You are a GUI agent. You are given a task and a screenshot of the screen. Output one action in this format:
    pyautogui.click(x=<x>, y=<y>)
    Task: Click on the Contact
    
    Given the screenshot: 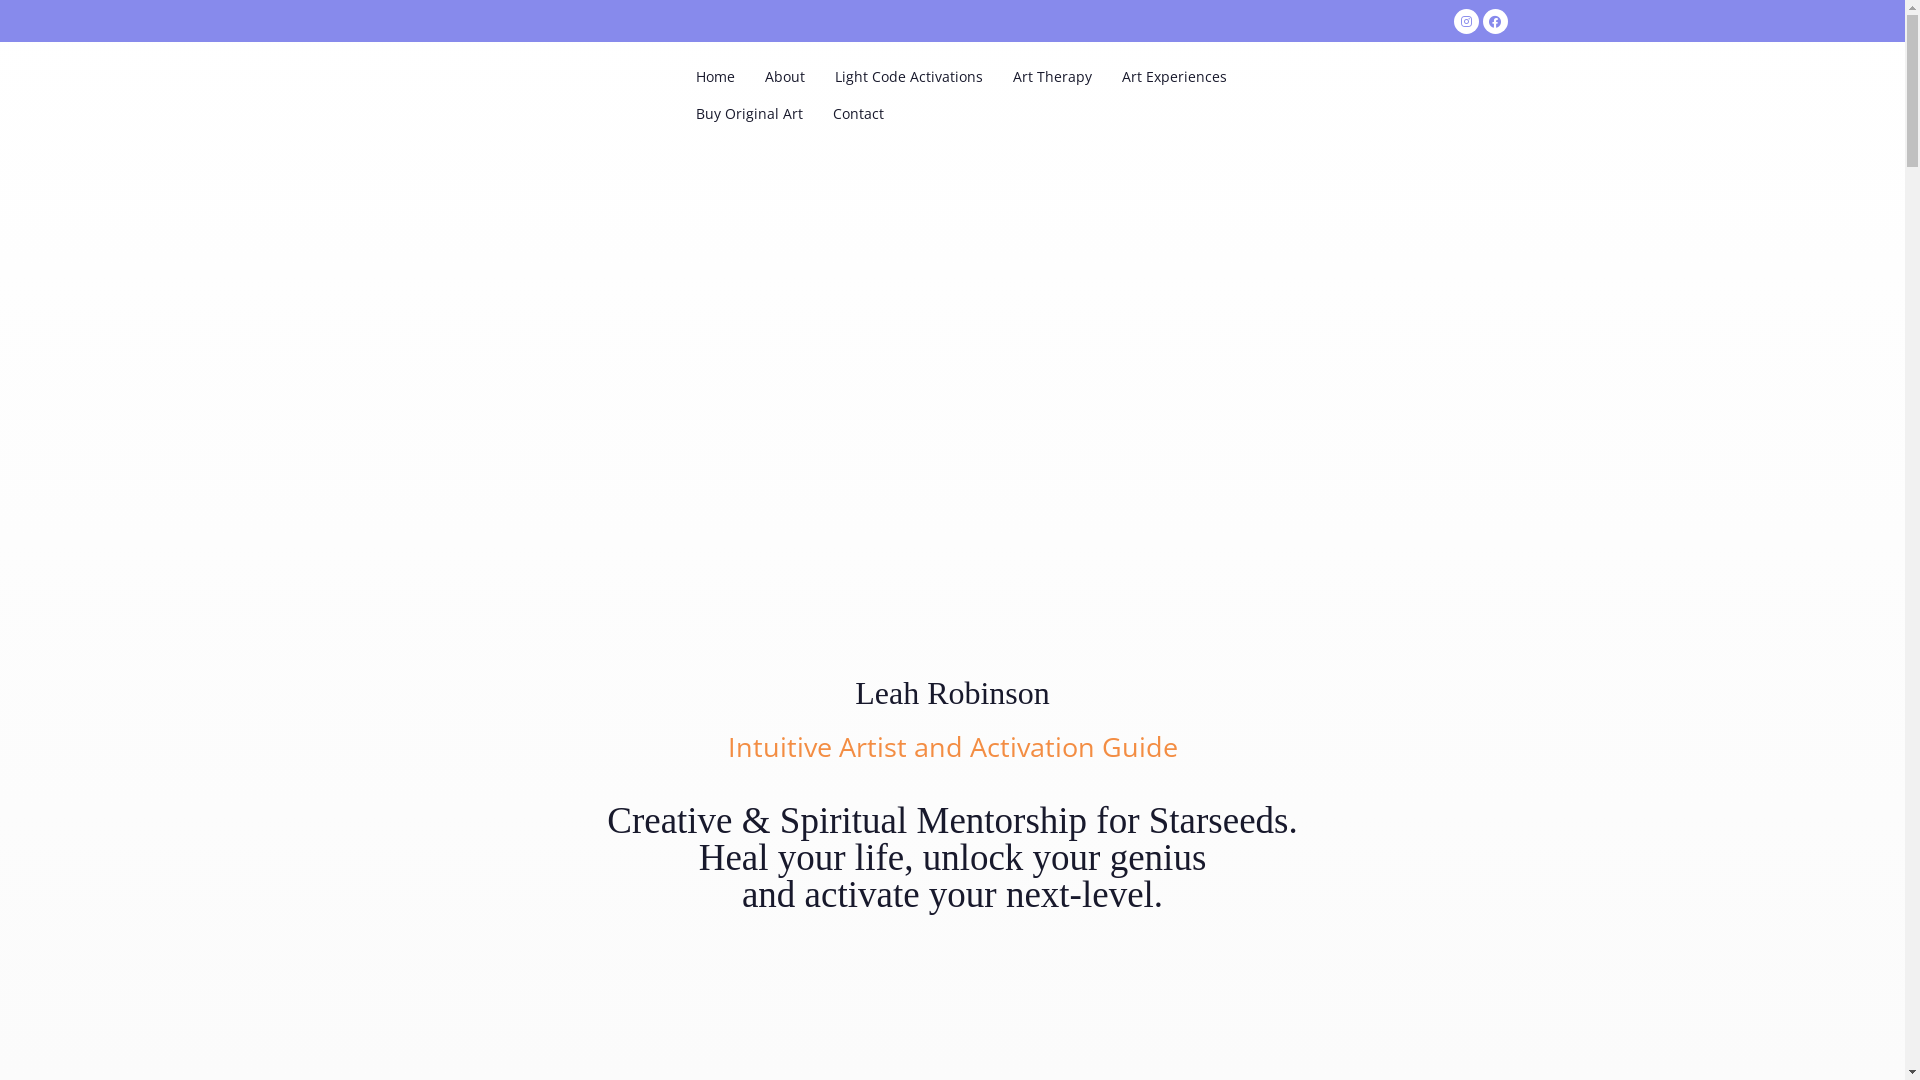 What is the action you would take?
    pyautogui.click(x=858, y=114)
    